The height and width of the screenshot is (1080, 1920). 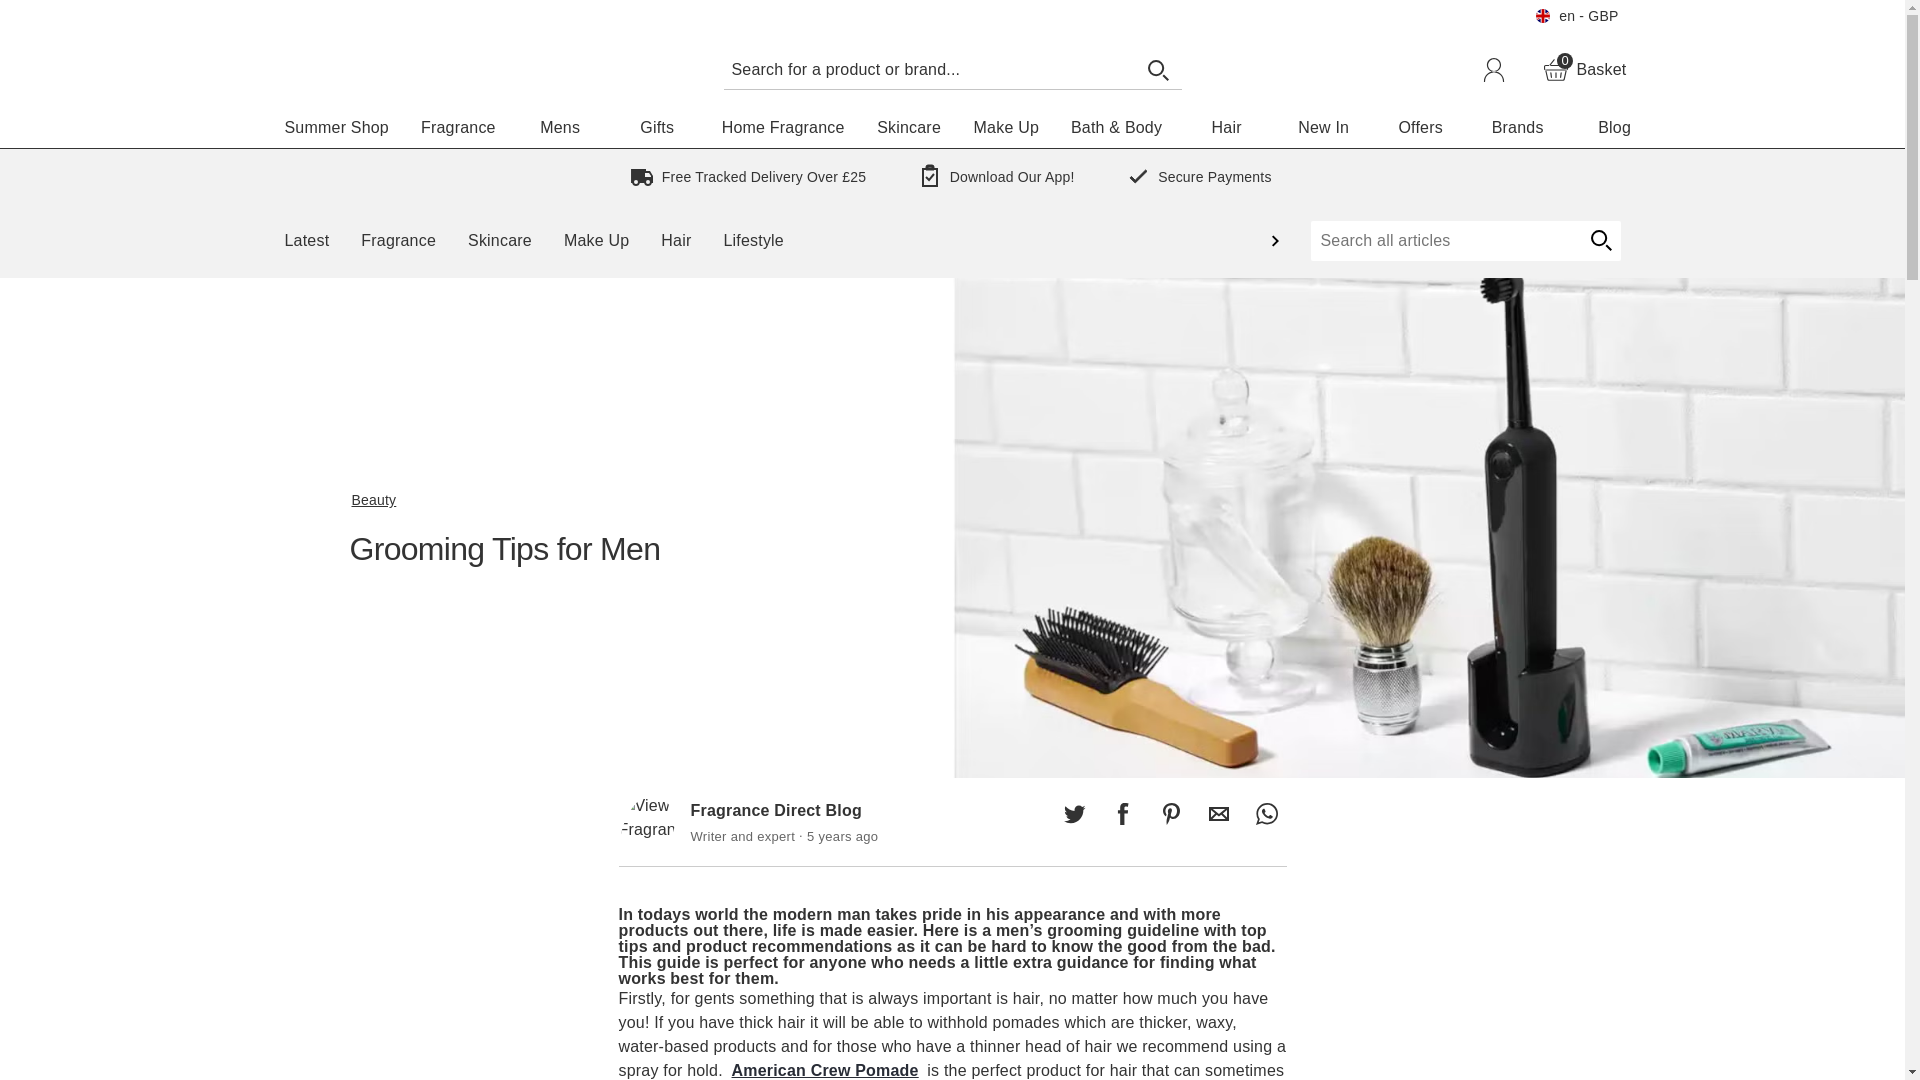 What do you see at coordinates (1122, 813) in the screenshot?
I see `Fragrance` at bounding box center [1122, 813].